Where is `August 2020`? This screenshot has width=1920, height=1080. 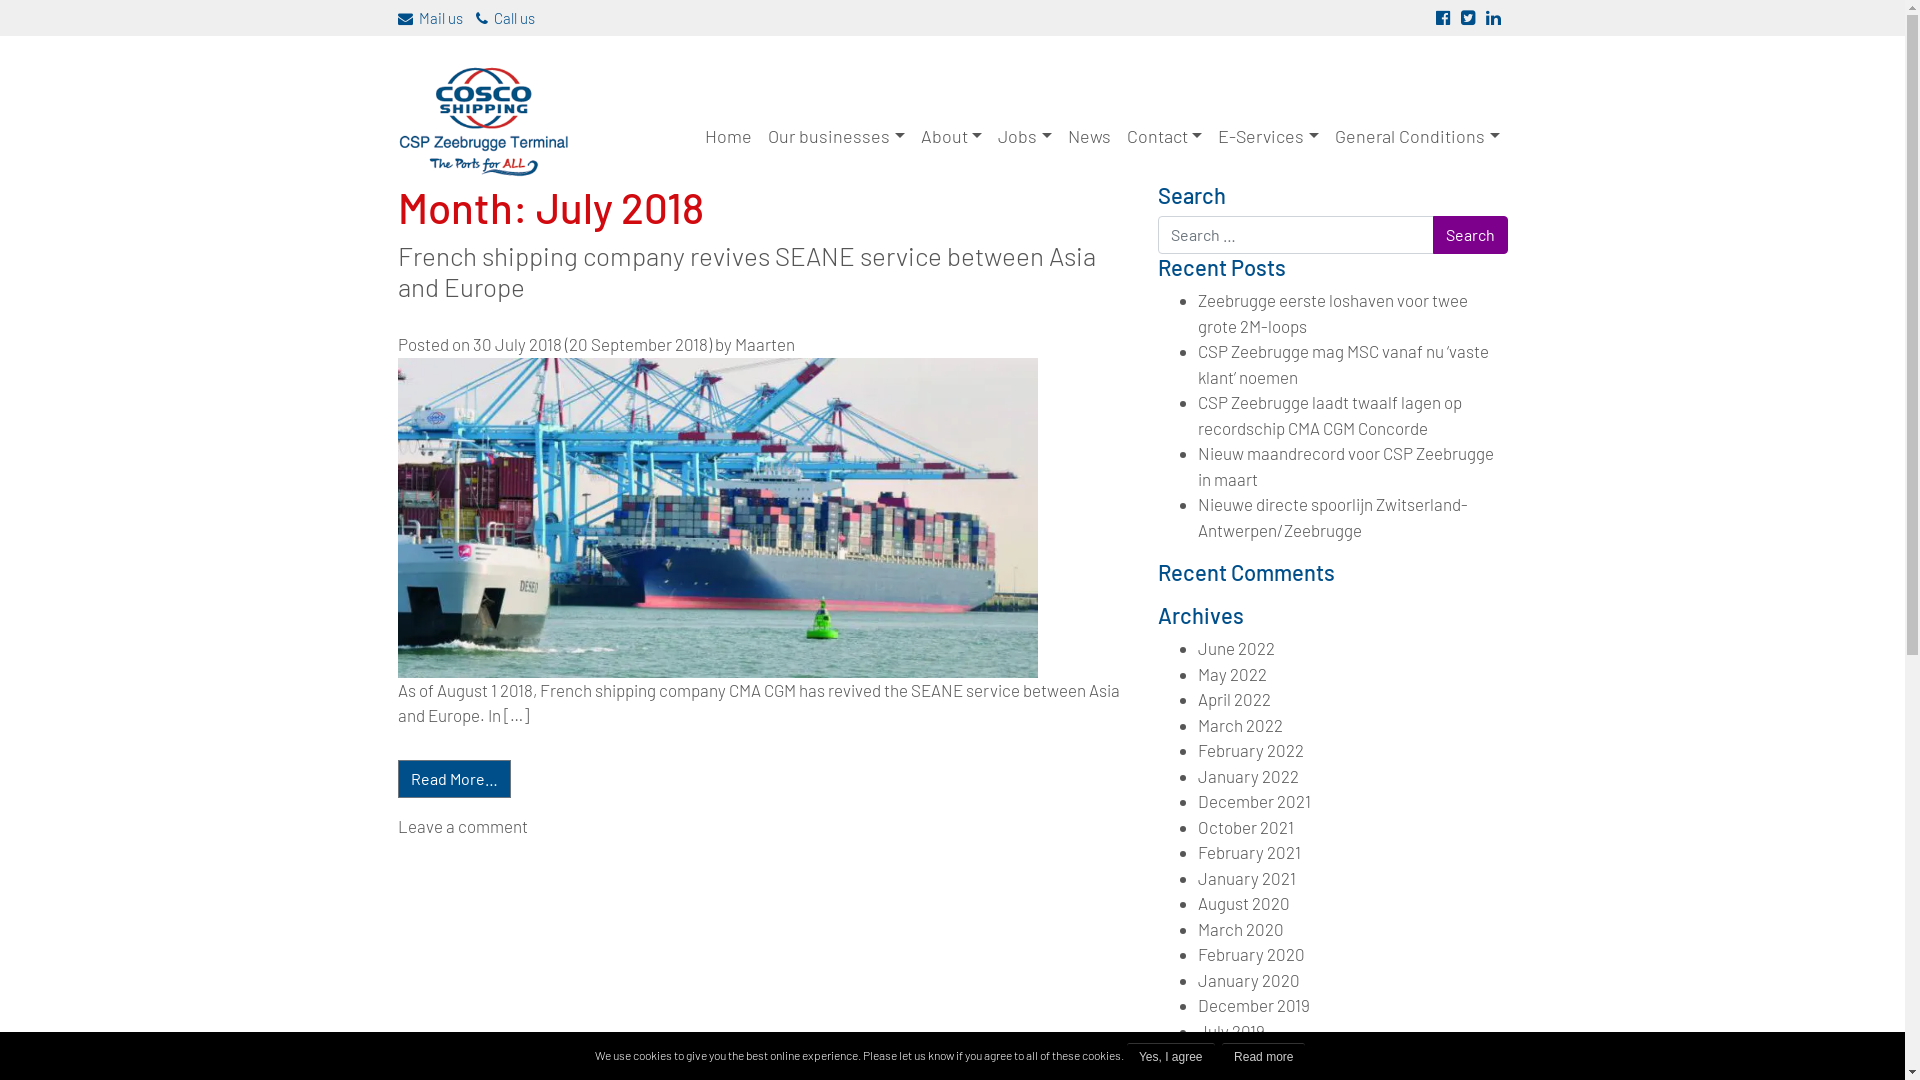
August 2020 is located at coordinates (1244, 903).